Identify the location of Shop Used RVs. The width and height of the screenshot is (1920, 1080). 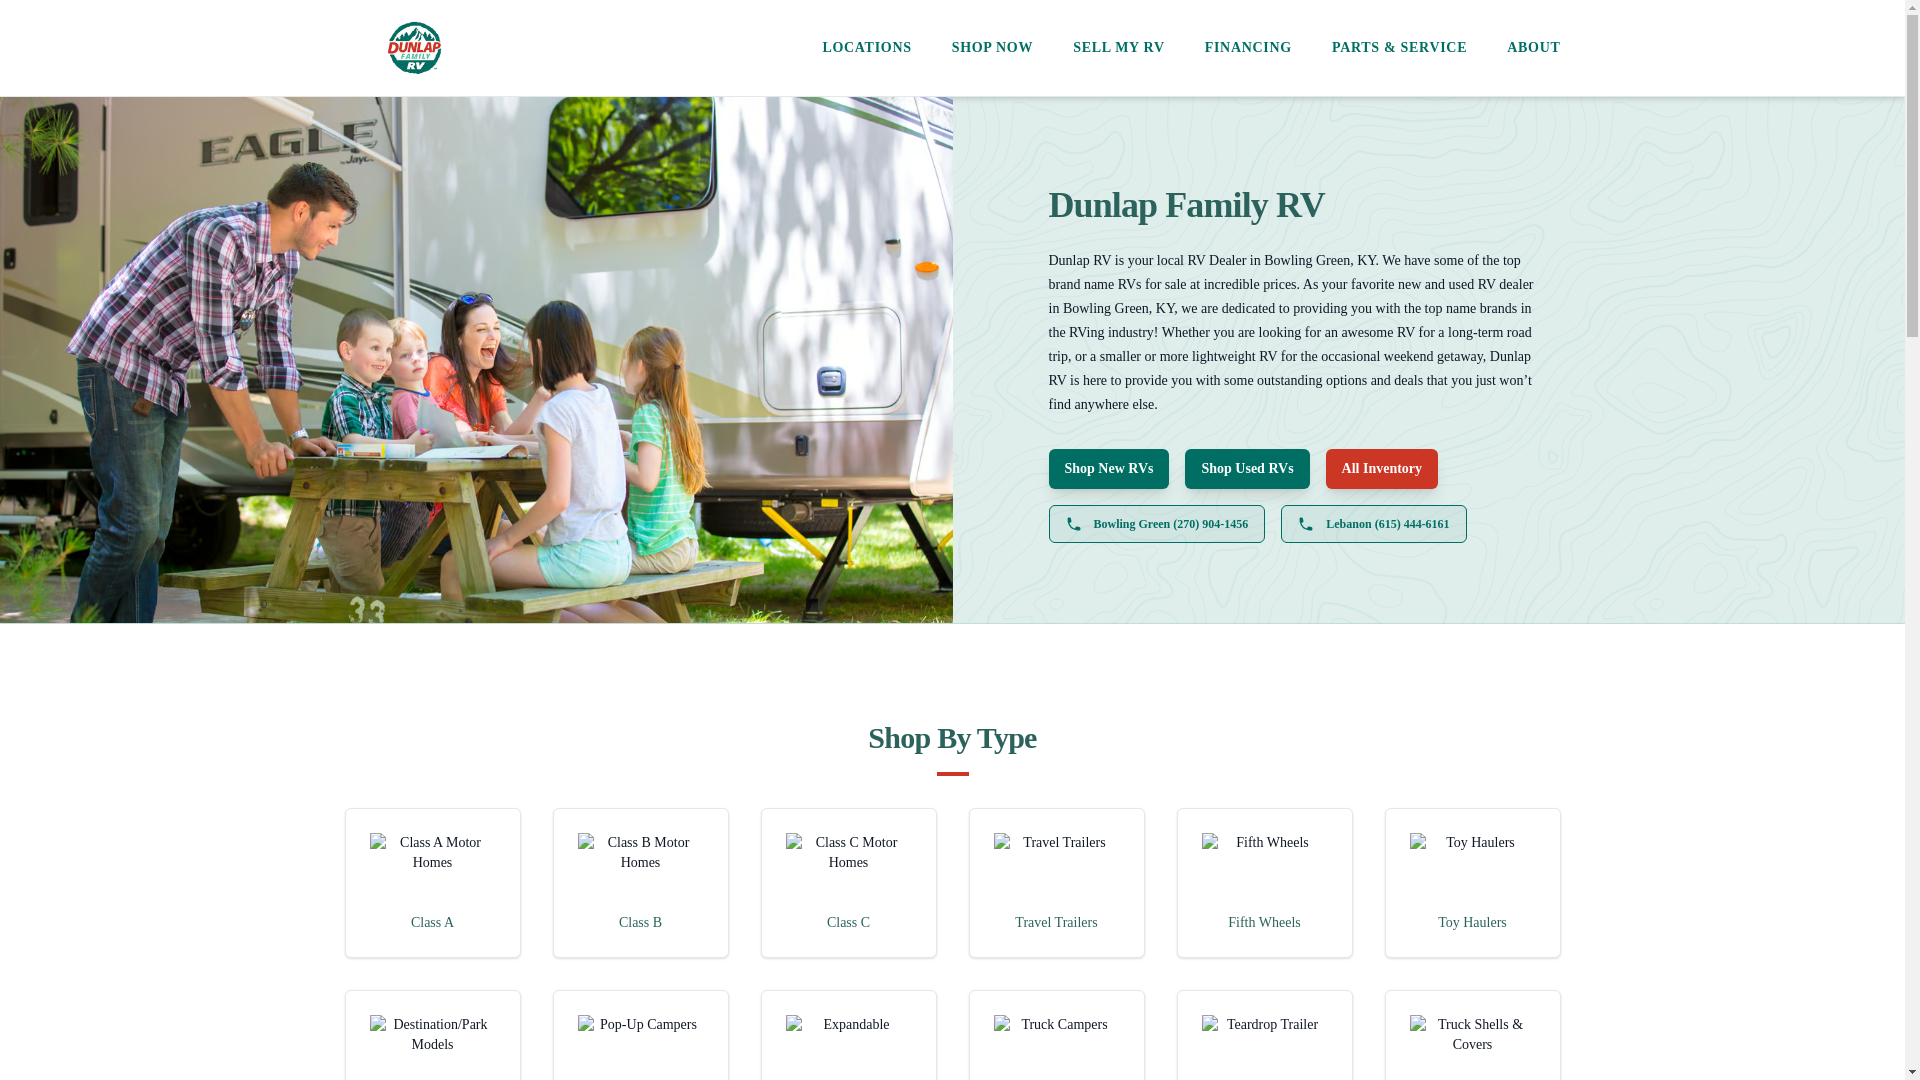
(1246, 469).